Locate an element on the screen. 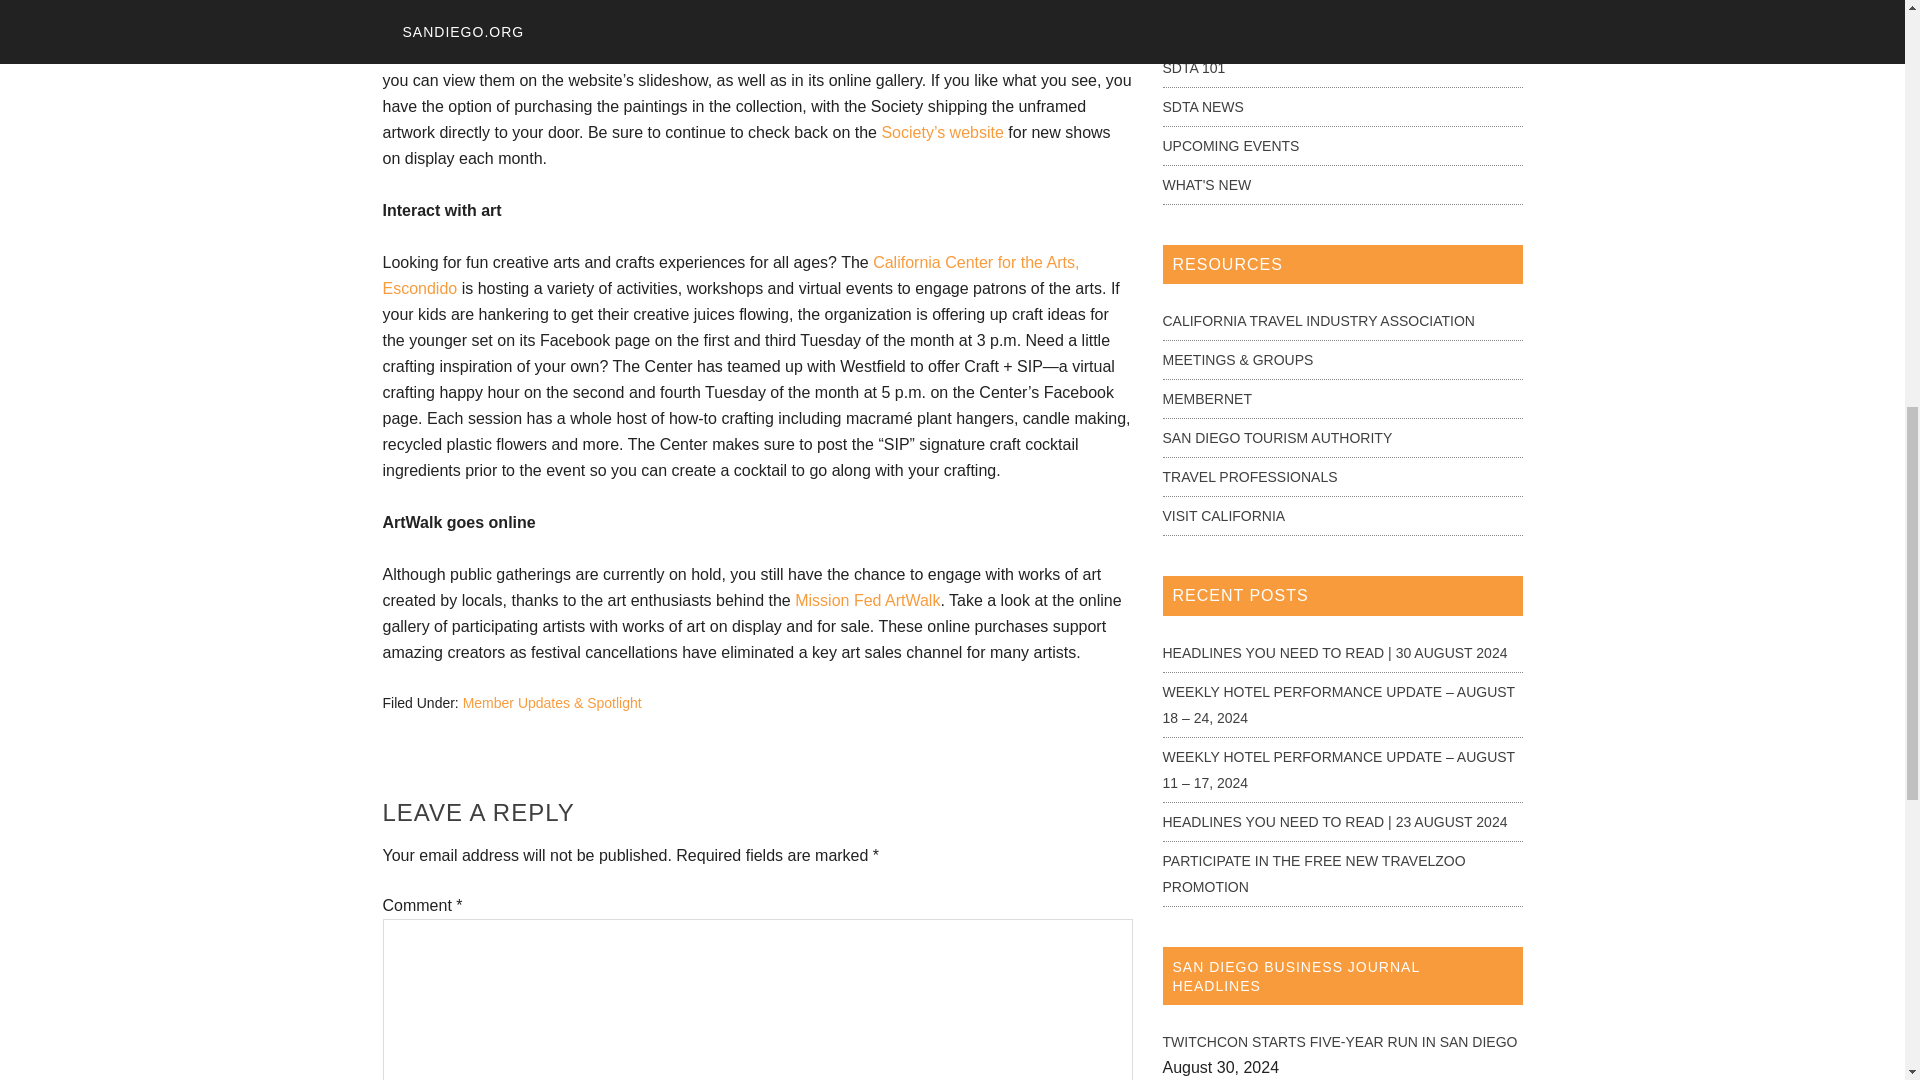  Login to MemberNet is located at coordinates (1206, 398).